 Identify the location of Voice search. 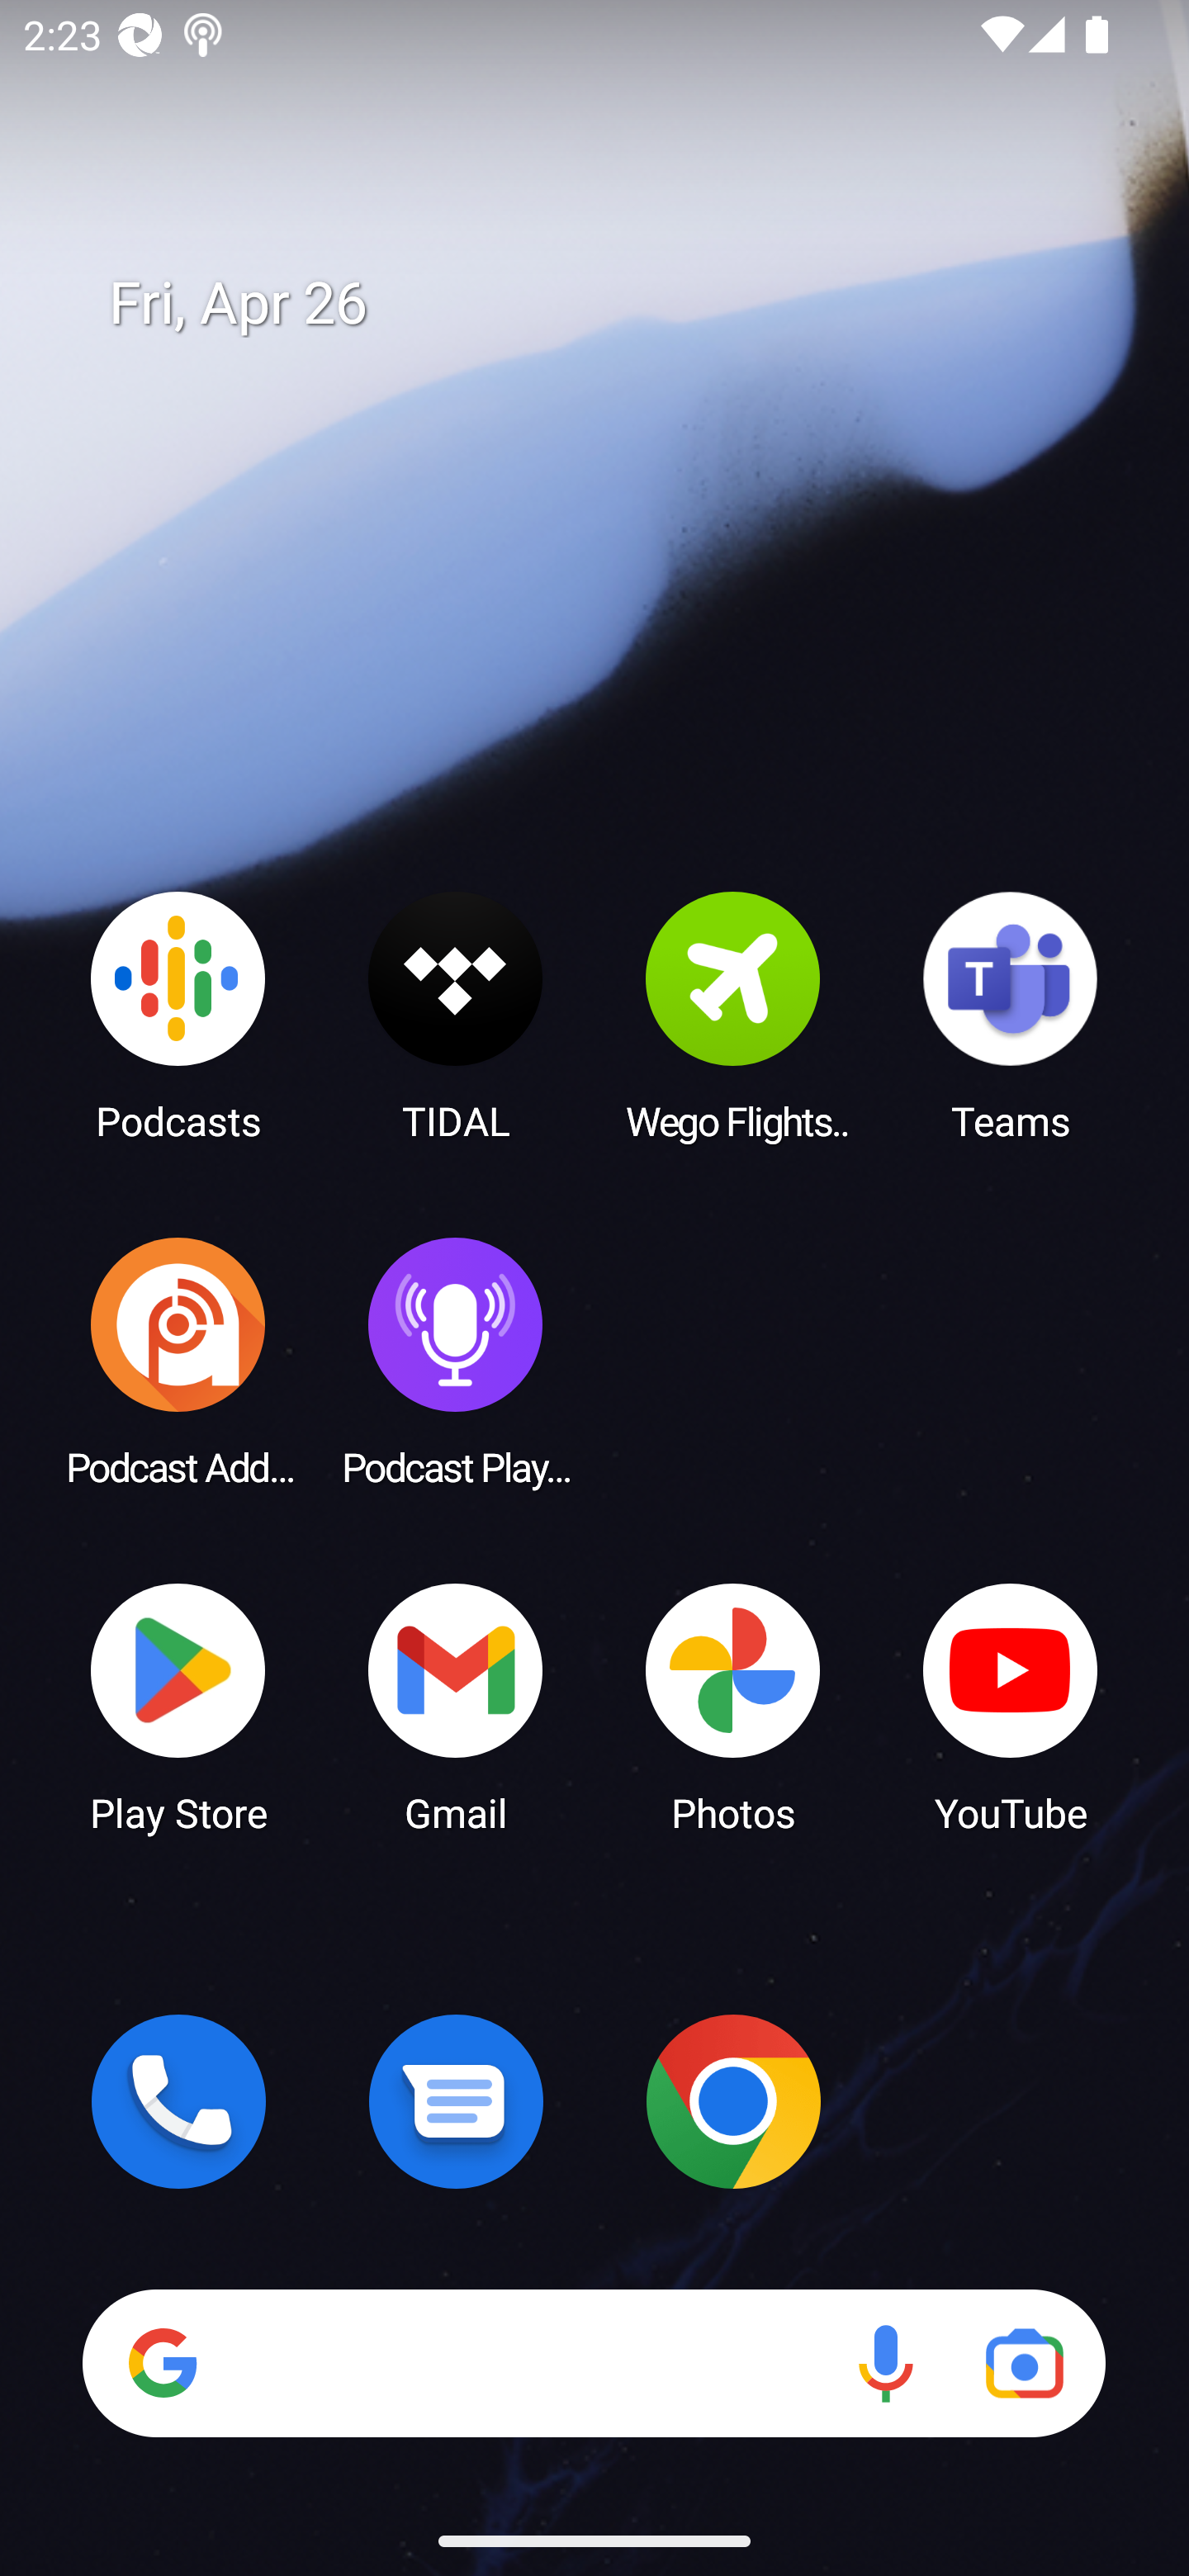
(885, 2363).